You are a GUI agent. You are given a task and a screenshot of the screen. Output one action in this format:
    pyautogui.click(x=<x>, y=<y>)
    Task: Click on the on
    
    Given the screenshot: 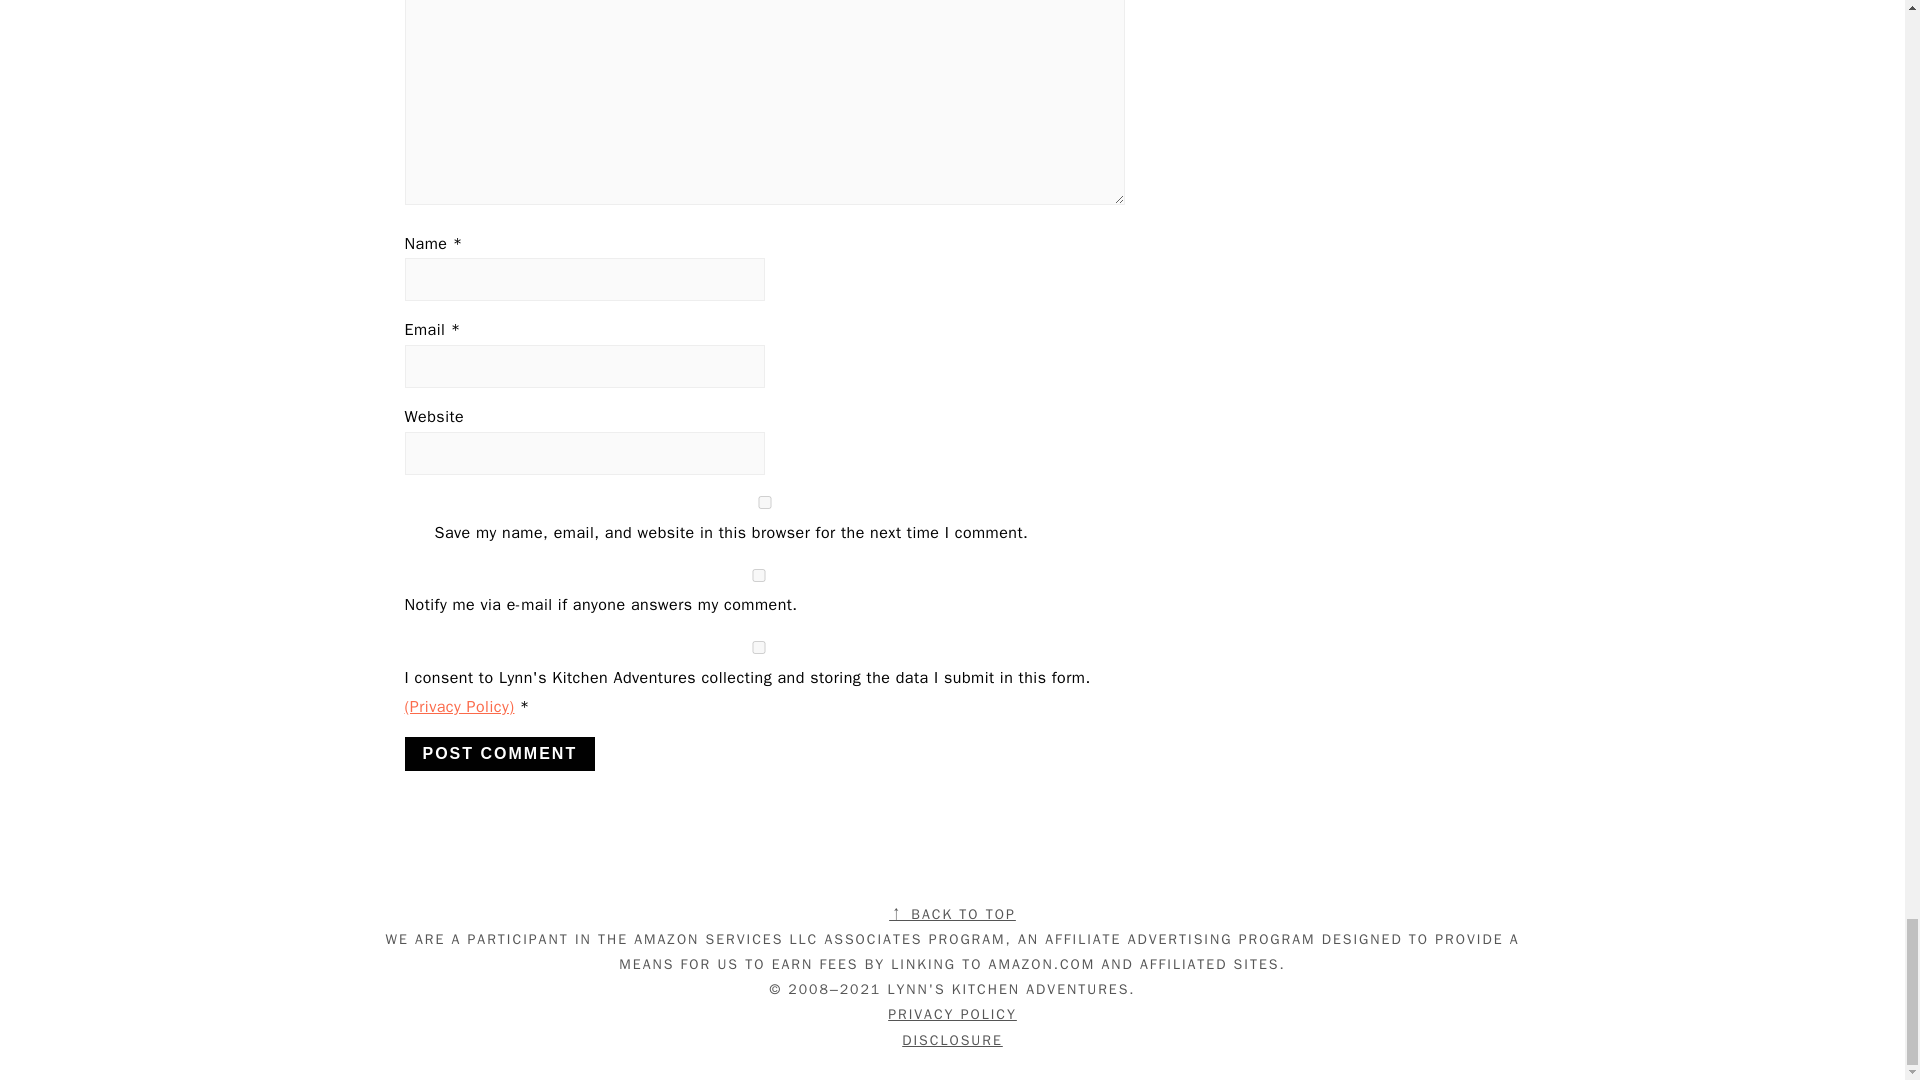 What is the action you would take?
    pyautogui.click(x=757, y=576)
    